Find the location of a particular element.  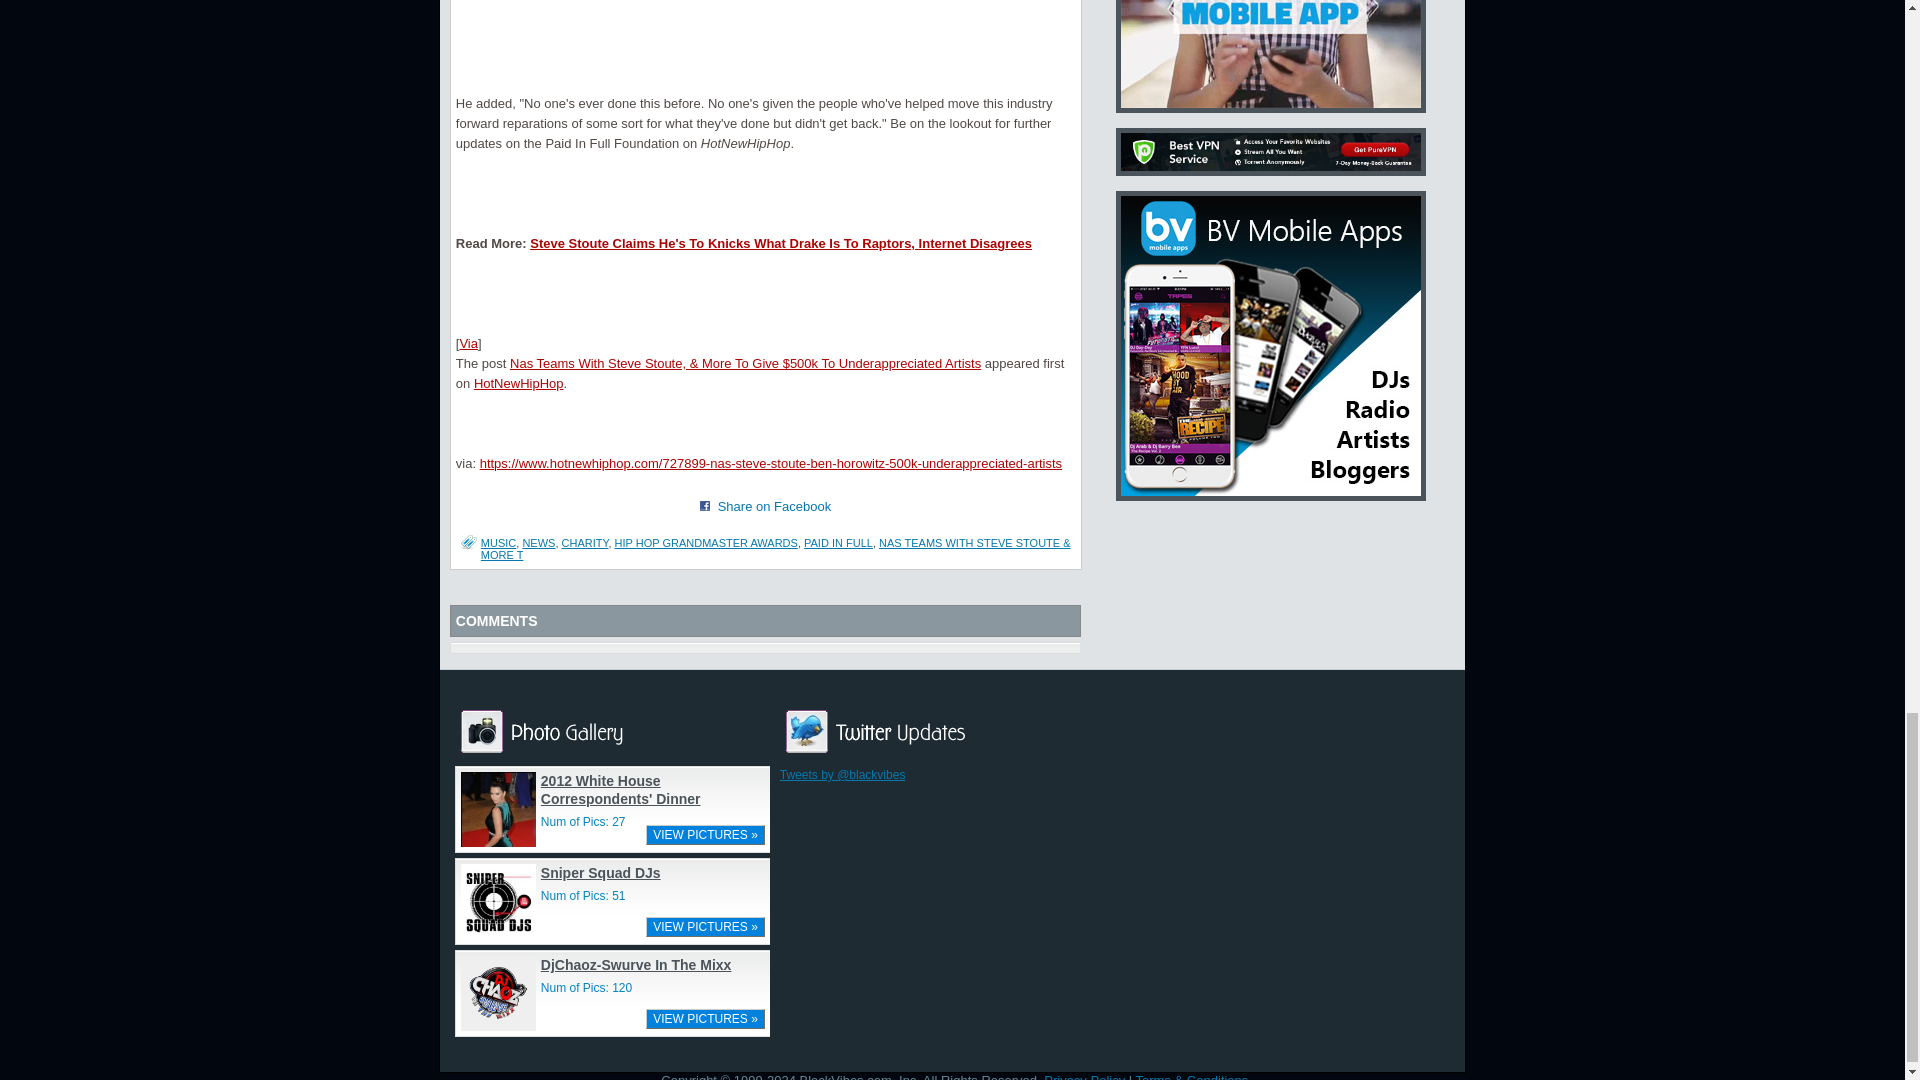

MUSIC is located at coordinates (498, 542).